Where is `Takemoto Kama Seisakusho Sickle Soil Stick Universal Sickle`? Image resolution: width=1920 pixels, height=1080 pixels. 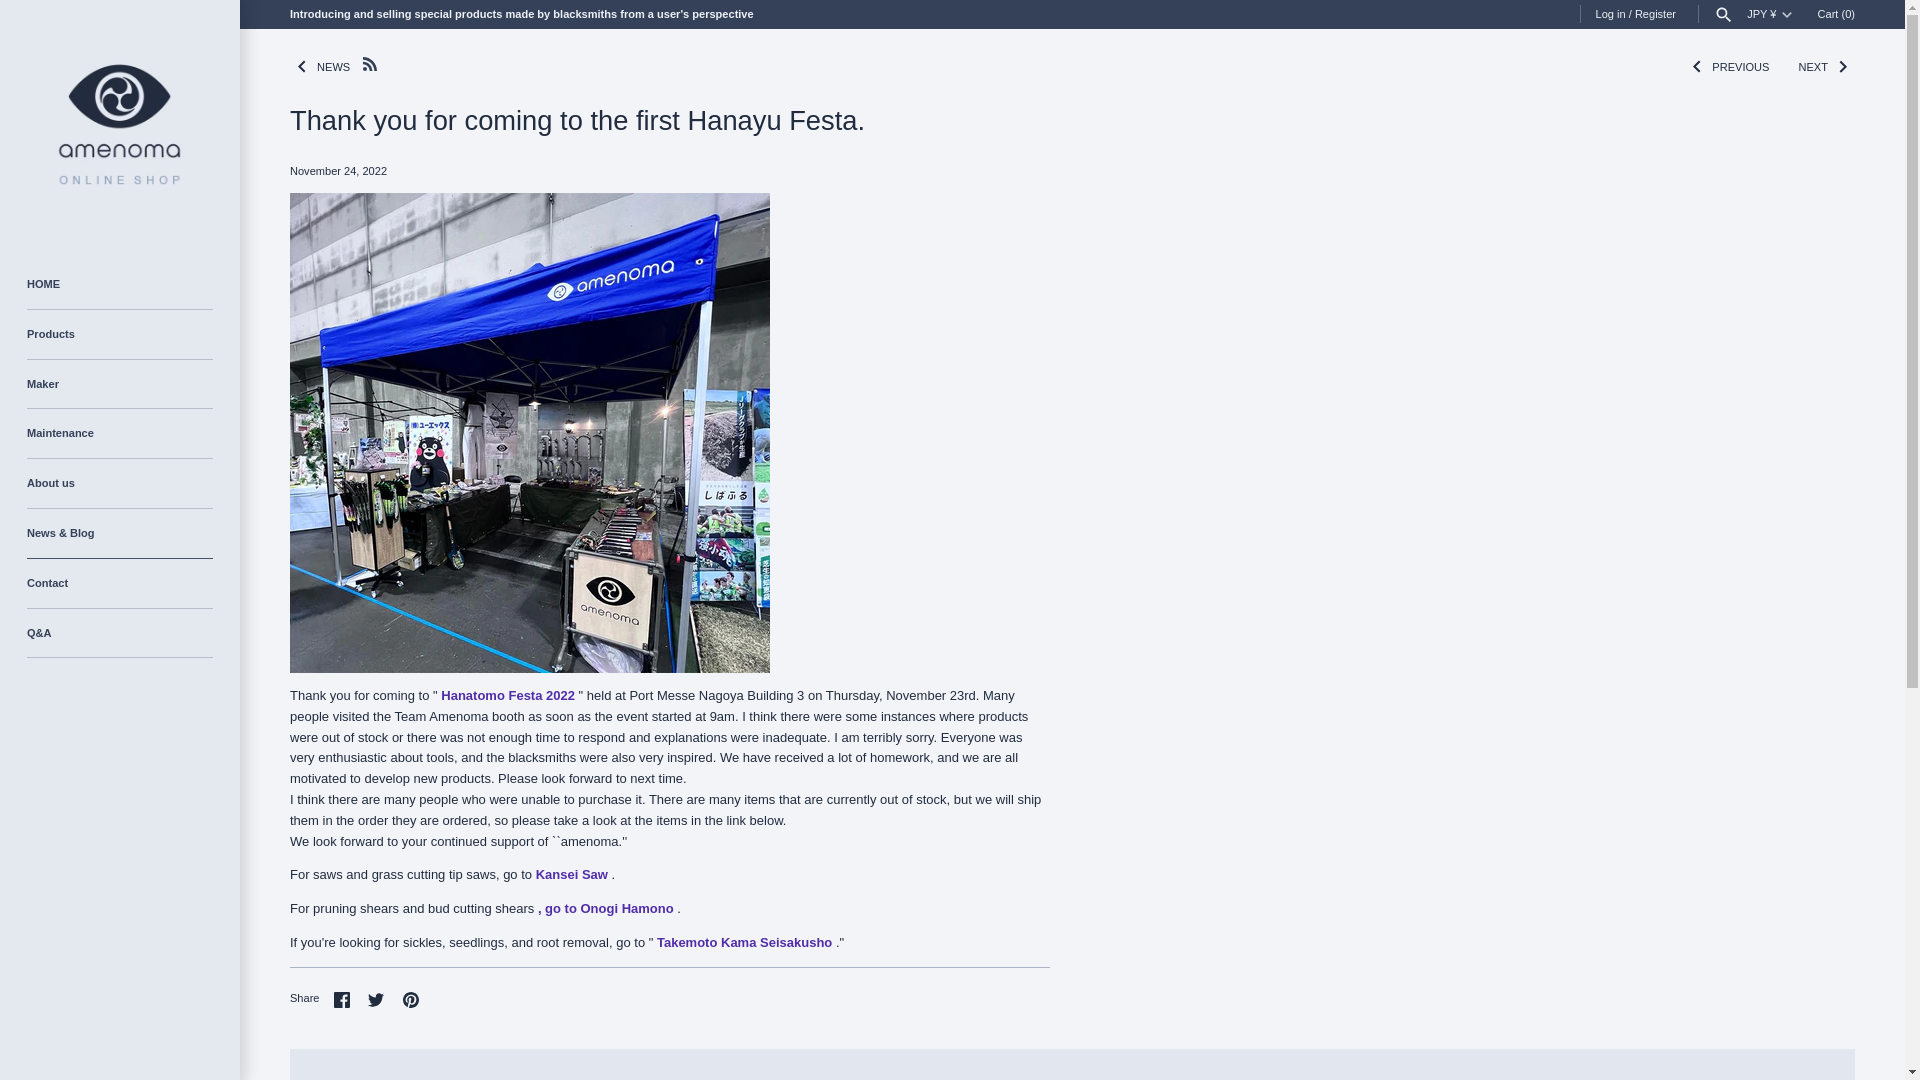
Takemoto Kama Seisakusho Sickle Soil Stick Universal Sickle is located at coordinates (744, 942).